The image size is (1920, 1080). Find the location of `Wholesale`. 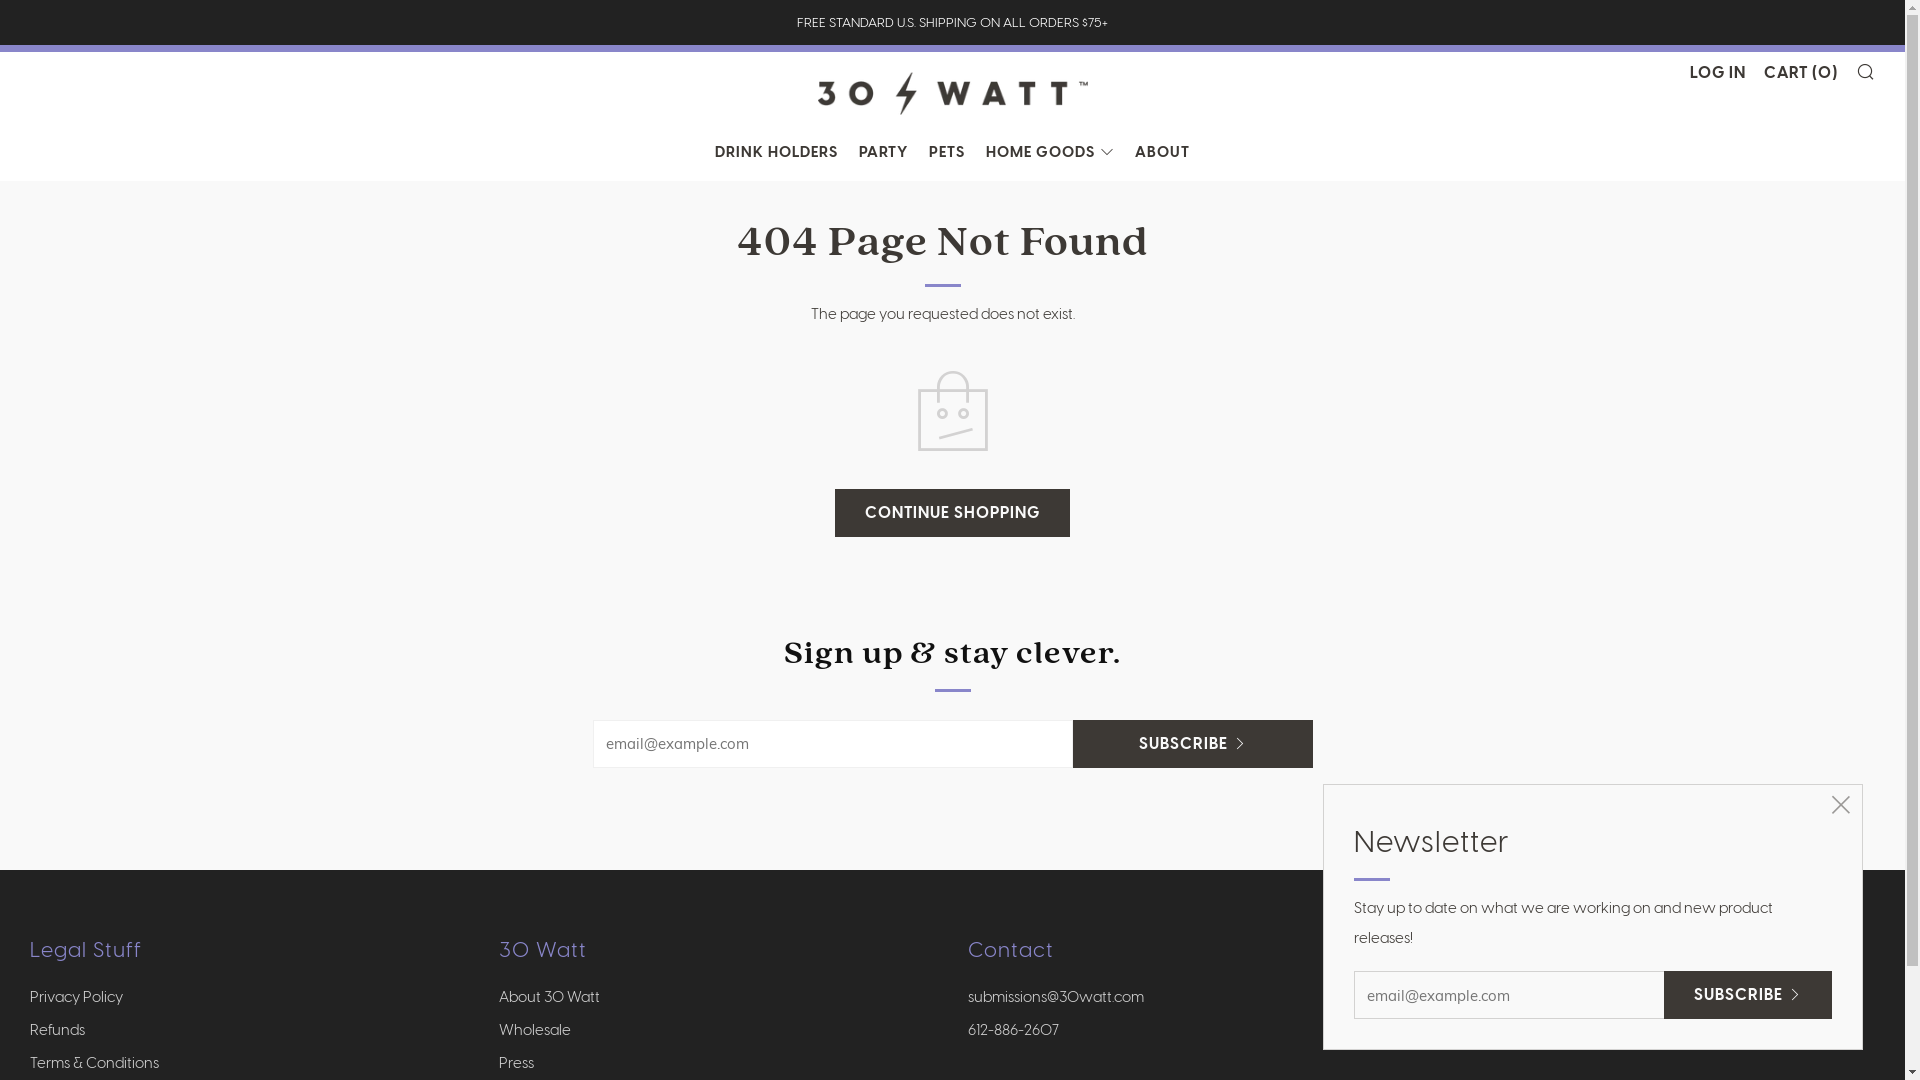

Wholesale is located at coordinates (535, 1030).